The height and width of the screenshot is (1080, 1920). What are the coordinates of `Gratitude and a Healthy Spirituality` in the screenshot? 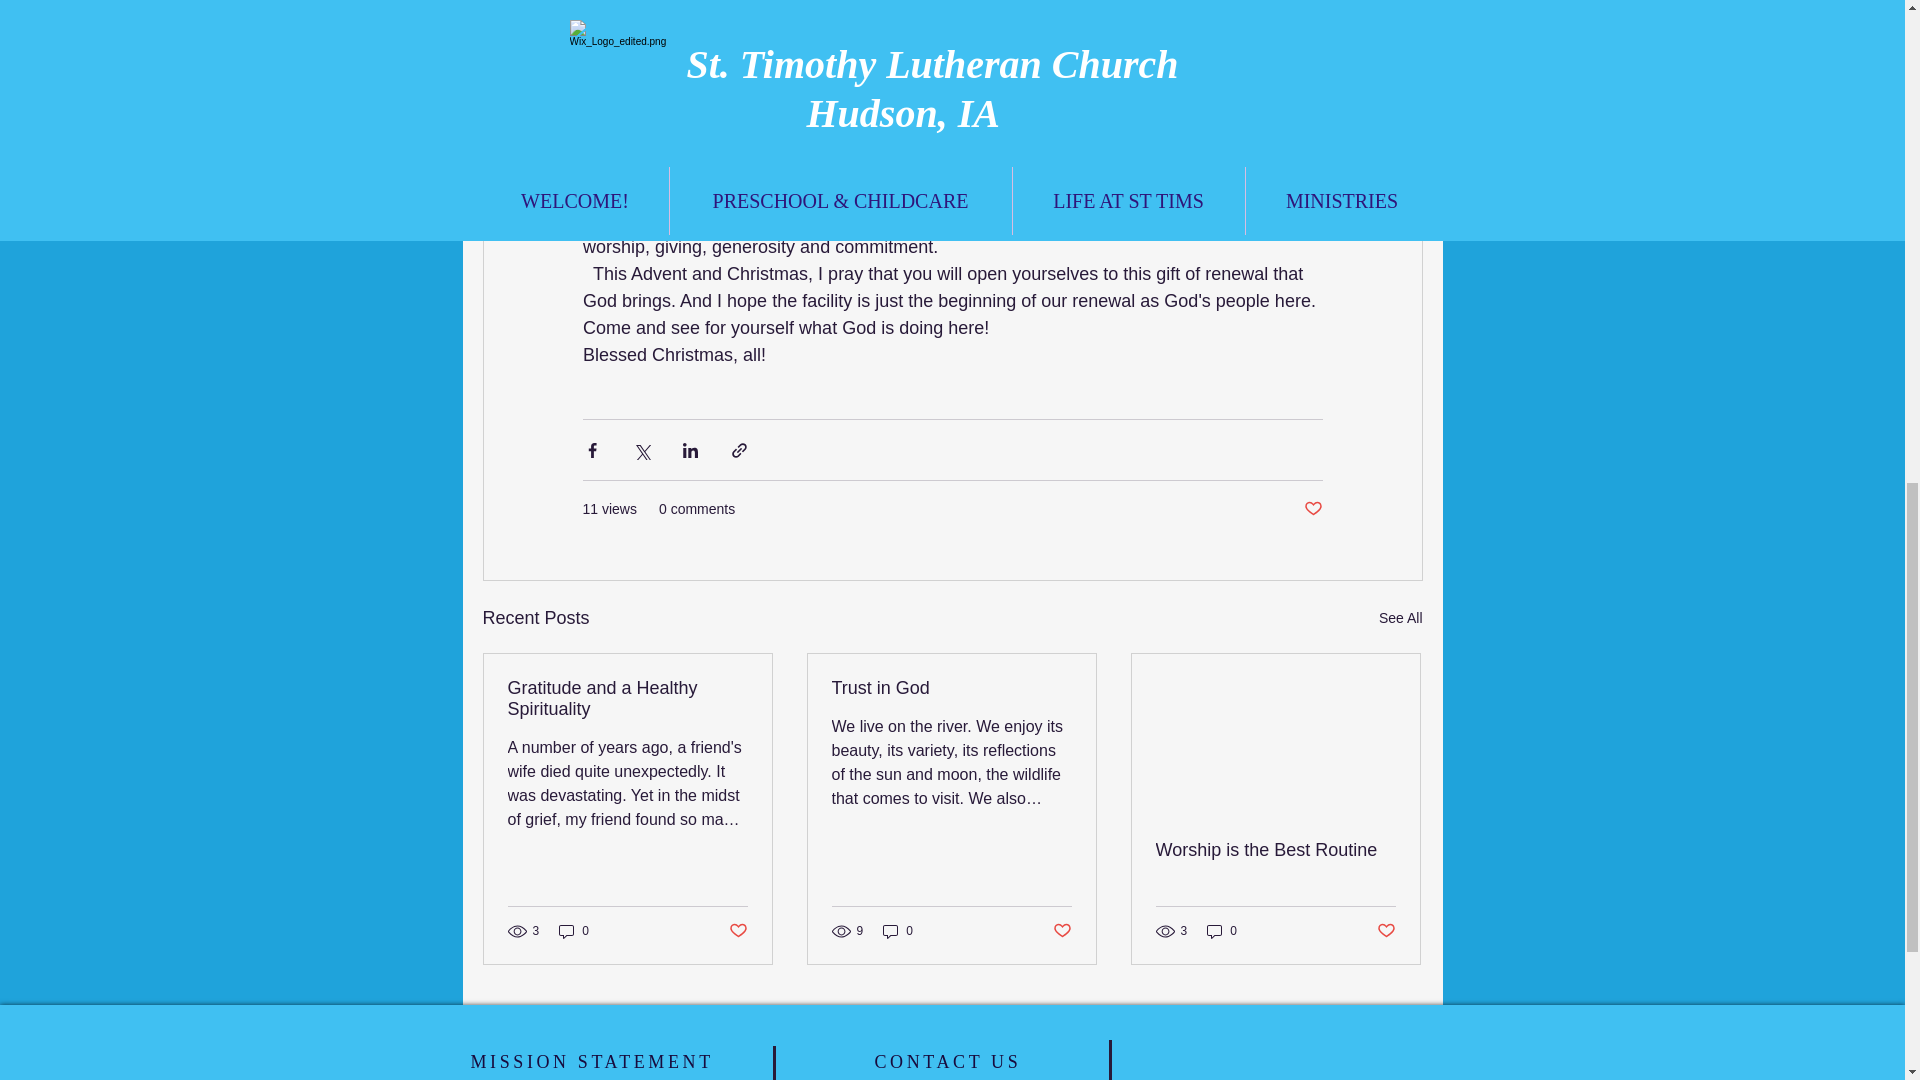 It's located at (628, 699).